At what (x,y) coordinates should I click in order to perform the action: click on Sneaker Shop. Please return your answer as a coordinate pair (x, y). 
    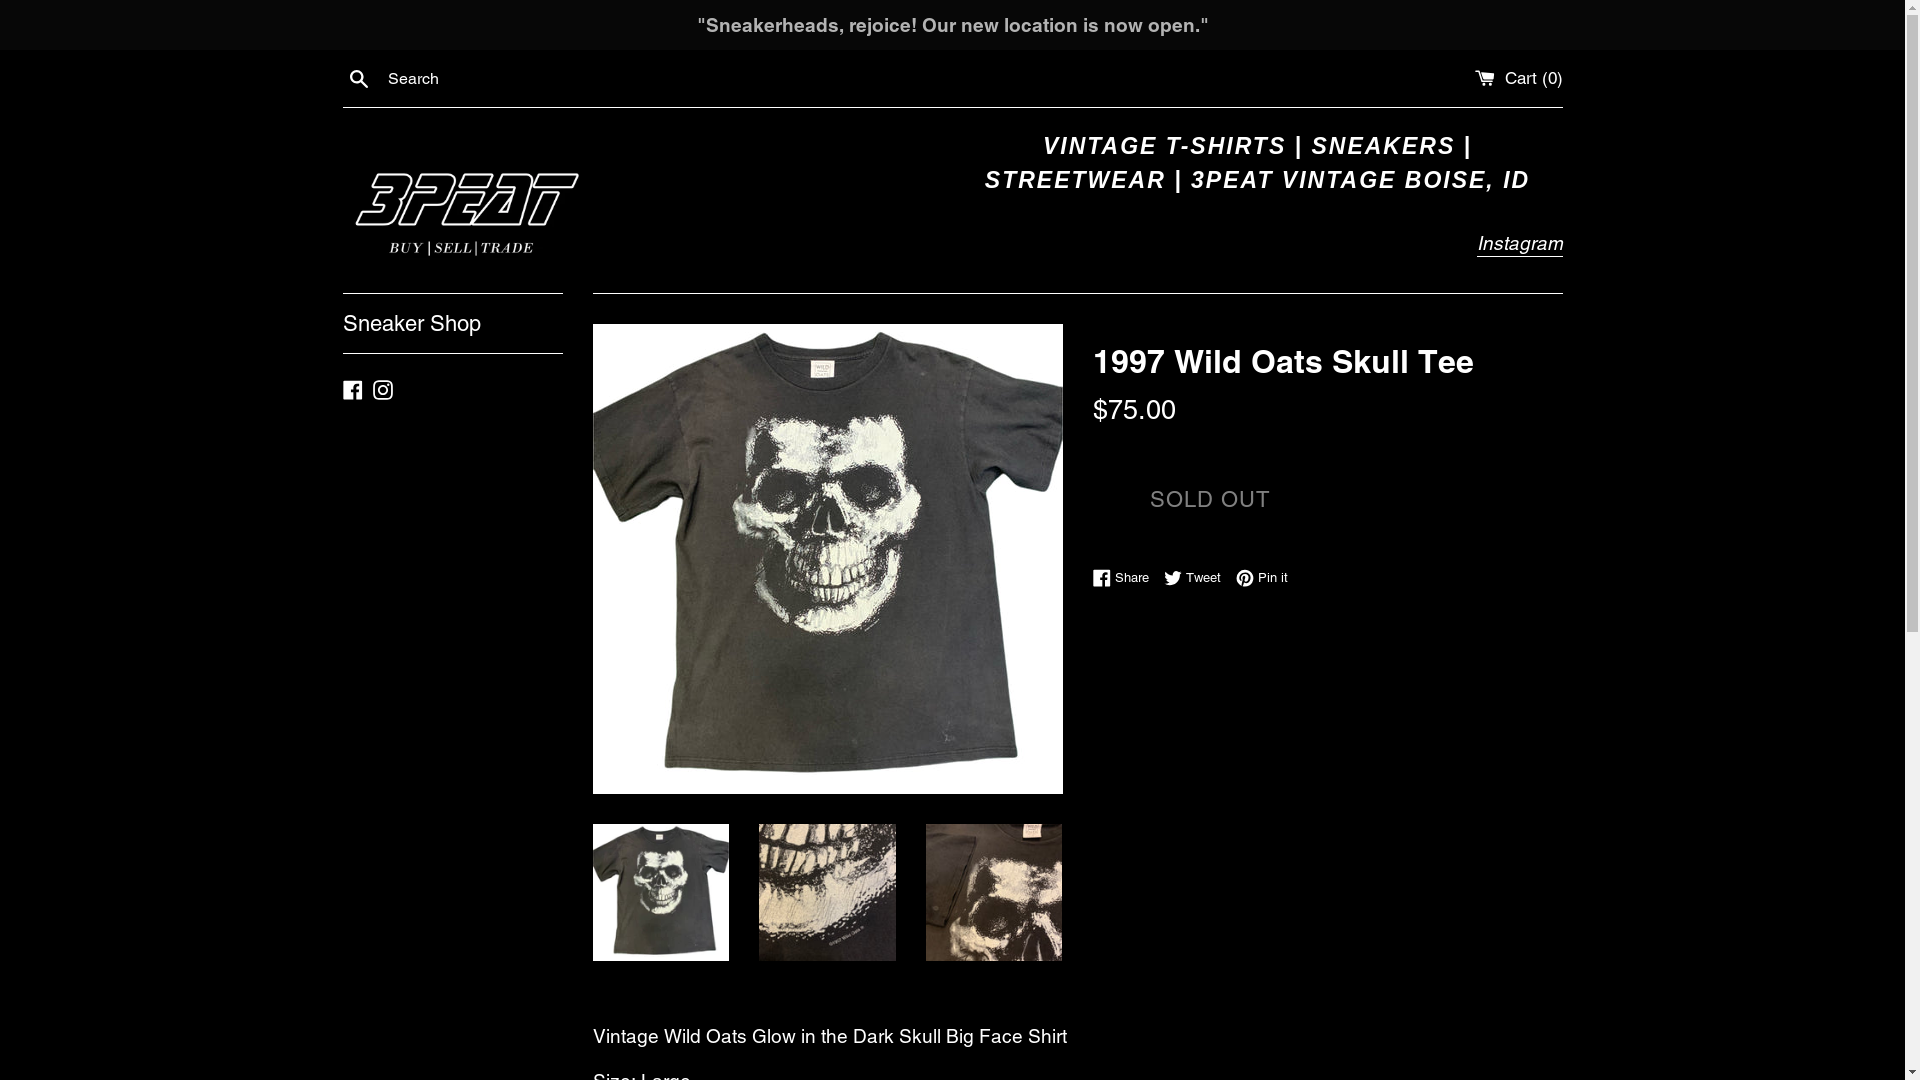
    Looking at the image, I should click on (452, 324).